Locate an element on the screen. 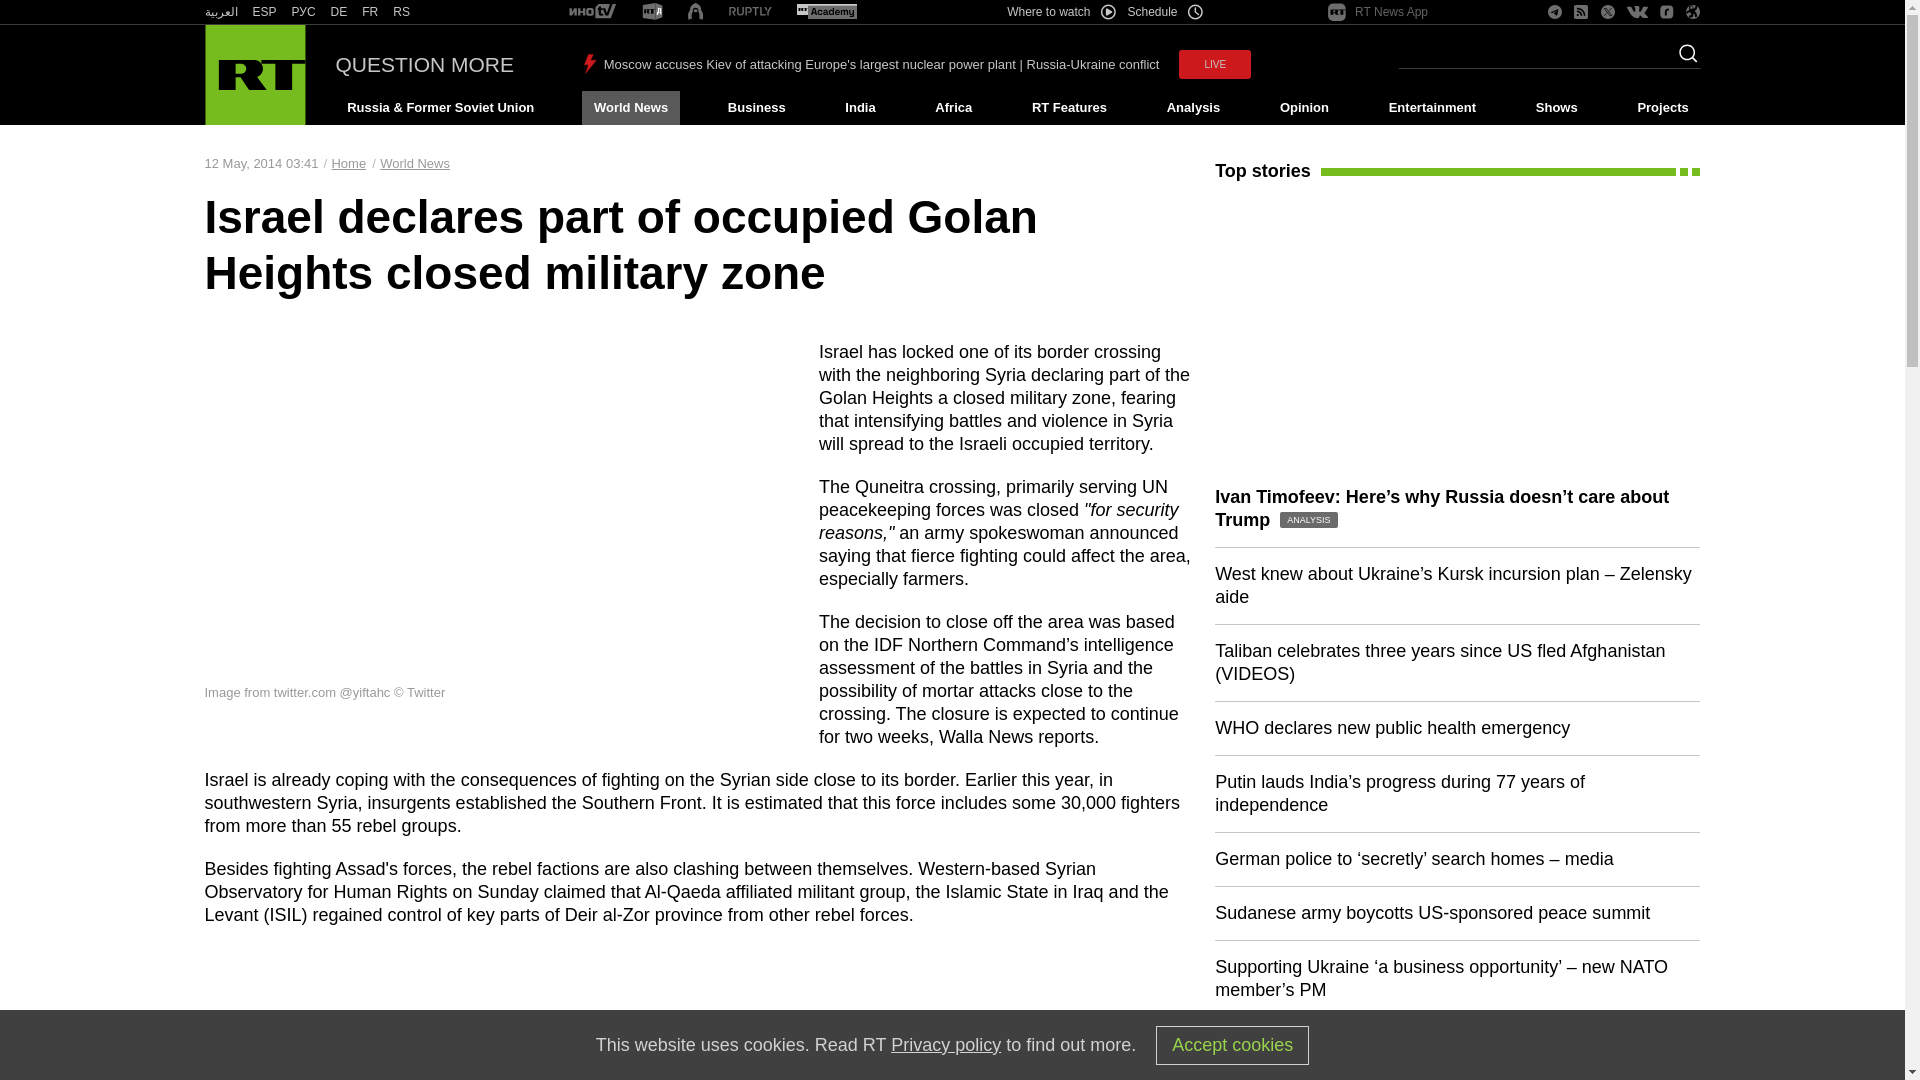 The width and height of the screenshot is (1920, 1080). Opinion is located at coordinates (1304, 108).